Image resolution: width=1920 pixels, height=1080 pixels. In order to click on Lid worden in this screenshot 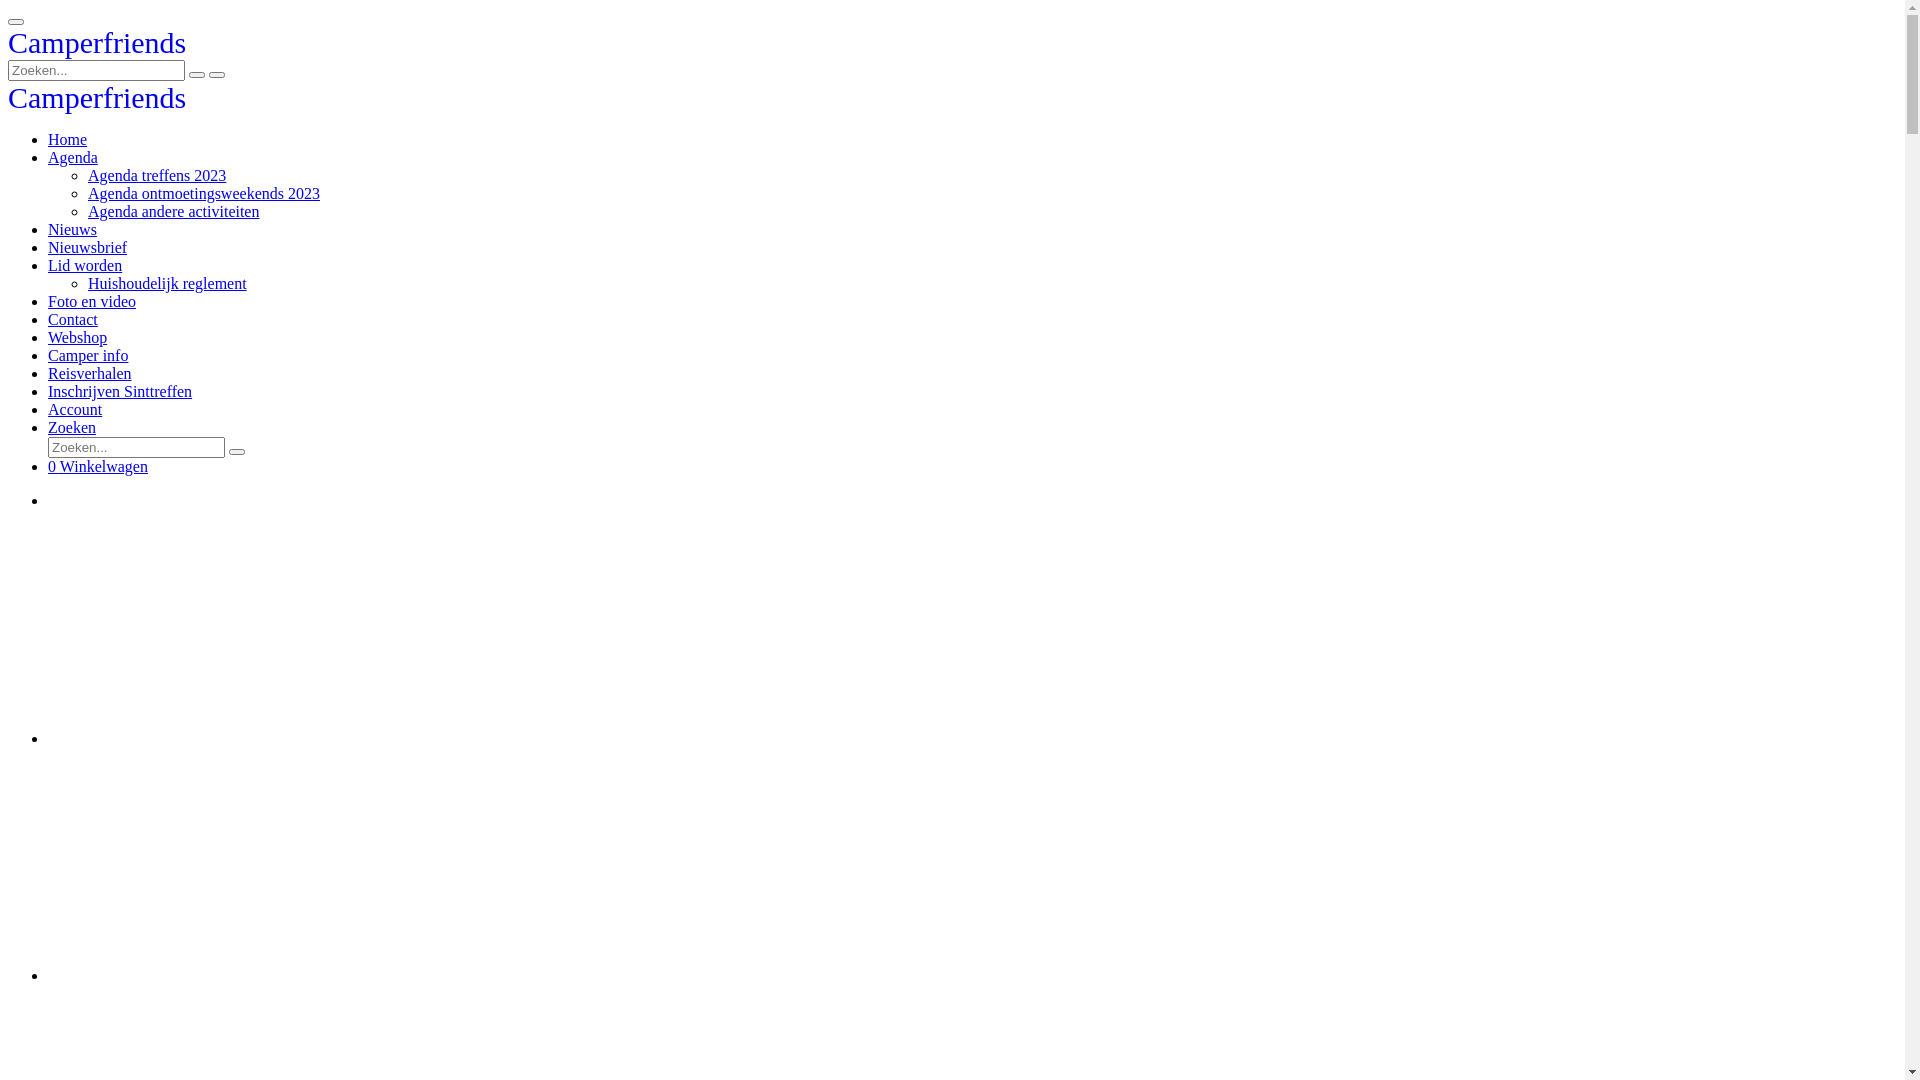, I will do `click(85, 266)`.